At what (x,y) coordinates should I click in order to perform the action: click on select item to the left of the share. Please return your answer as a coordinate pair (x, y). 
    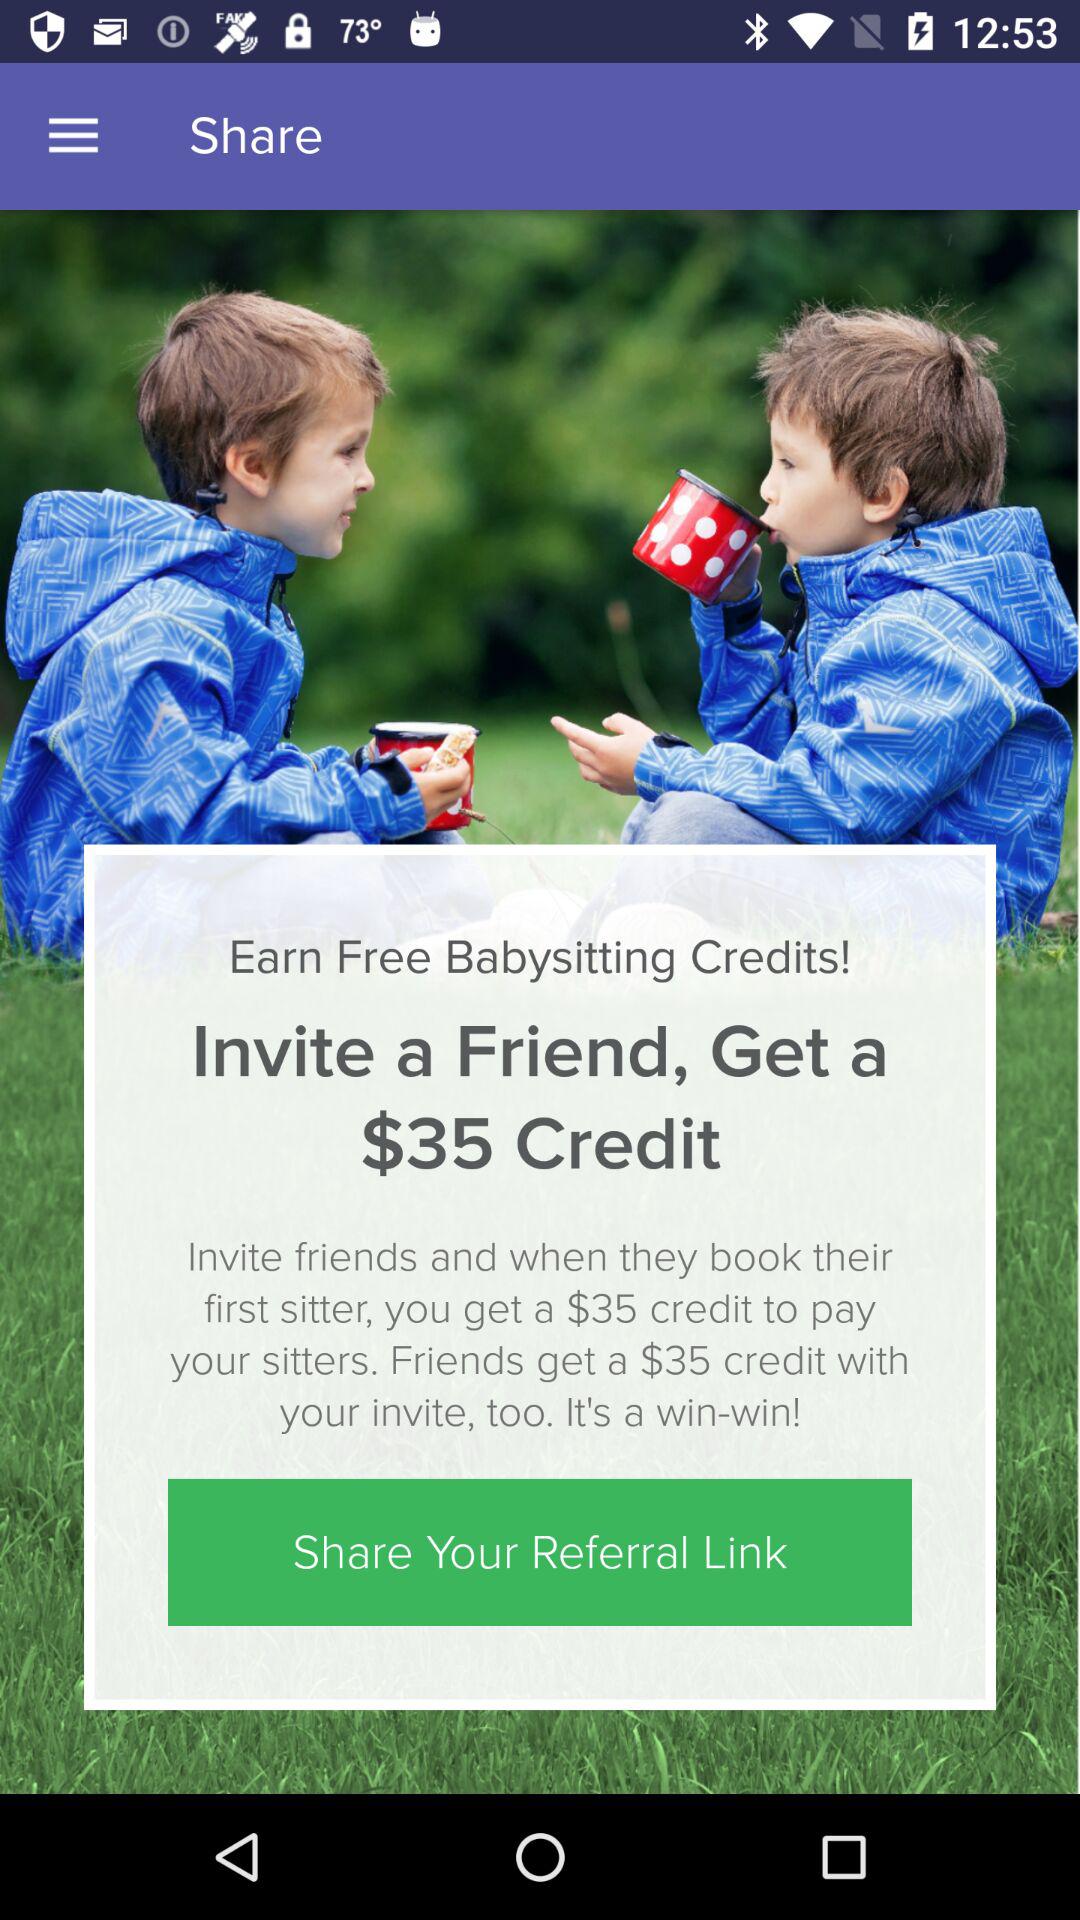
    Looking at the image, I should click on (73, 136).